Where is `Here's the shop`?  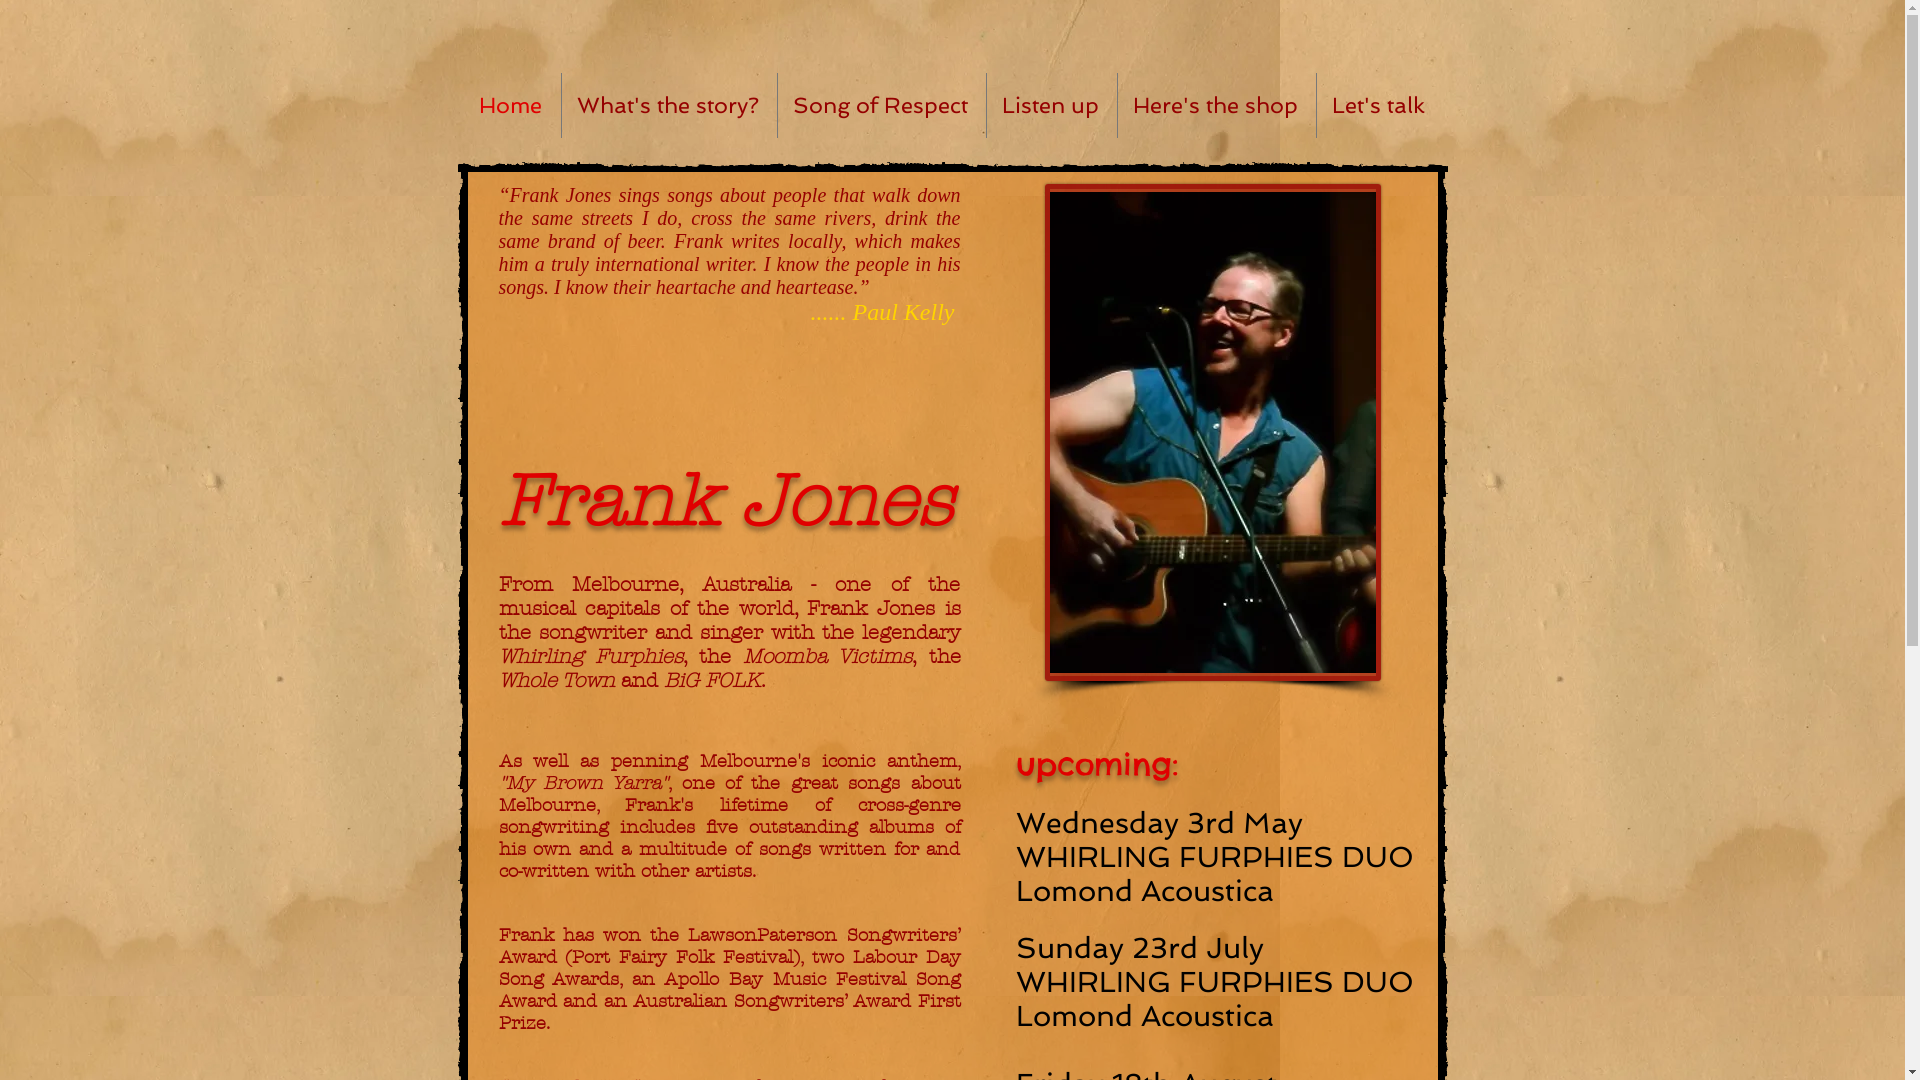
Here's the shop is located at coordinates (1217, 106).